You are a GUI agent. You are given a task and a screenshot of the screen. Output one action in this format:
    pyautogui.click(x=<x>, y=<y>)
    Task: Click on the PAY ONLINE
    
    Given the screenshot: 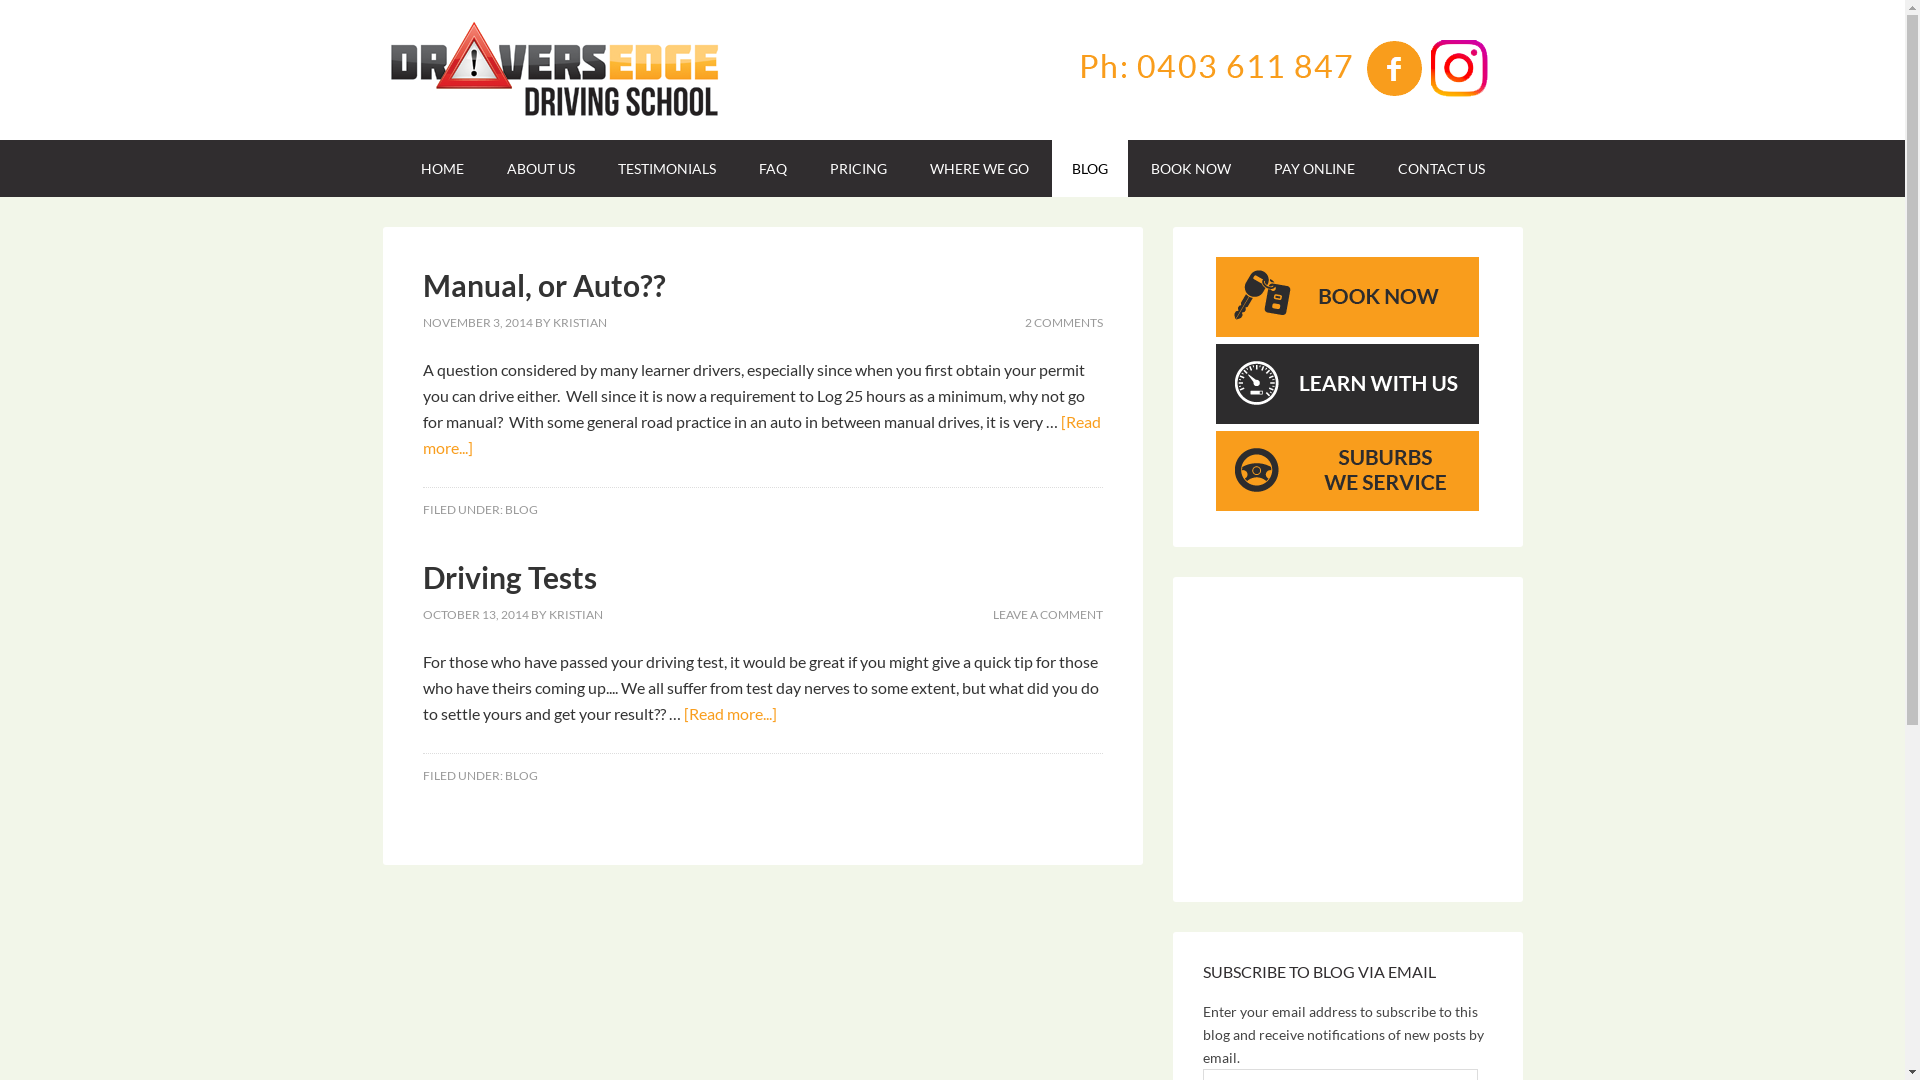 What is the action you would take?
    pyautogui.click(x=1314, y=168)
    